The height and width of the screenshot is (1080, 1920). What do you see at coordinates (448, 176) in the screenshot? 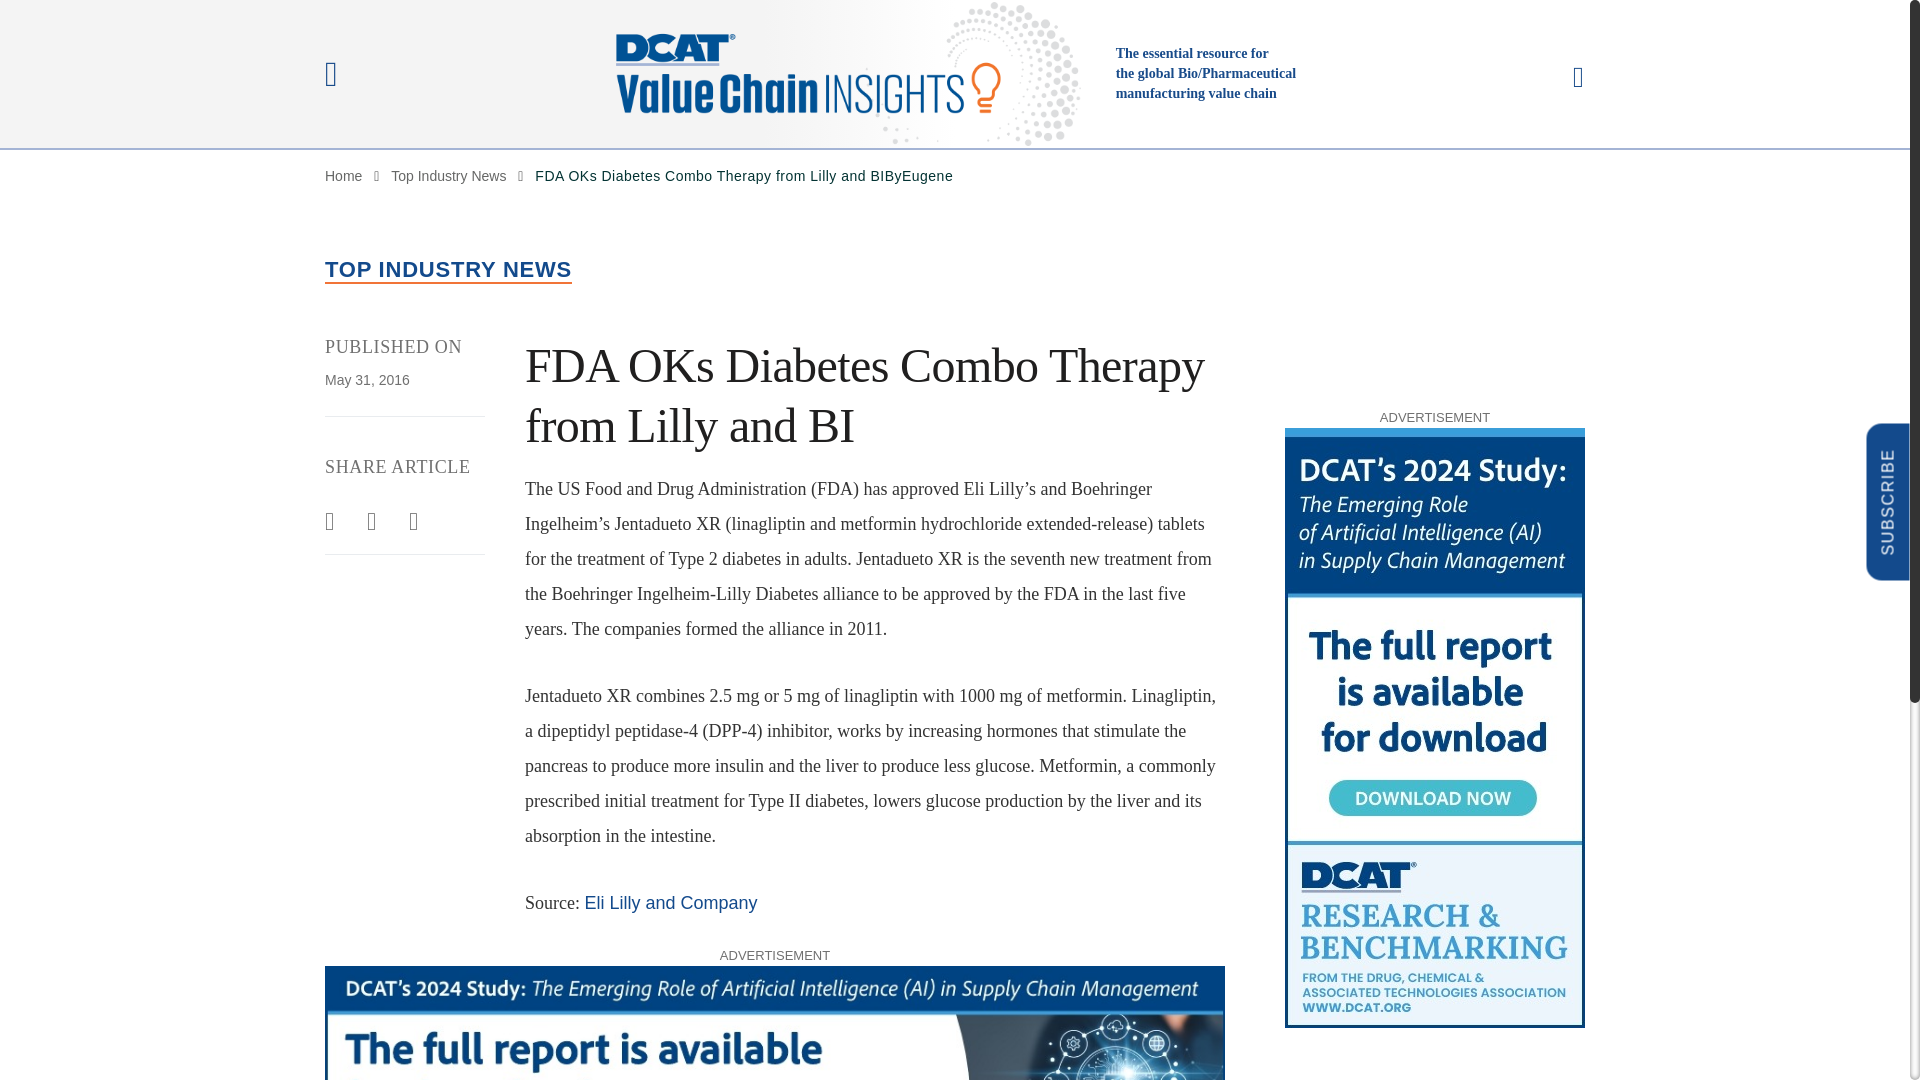
I see `Top Industry News` at bounding box center [448, 176].